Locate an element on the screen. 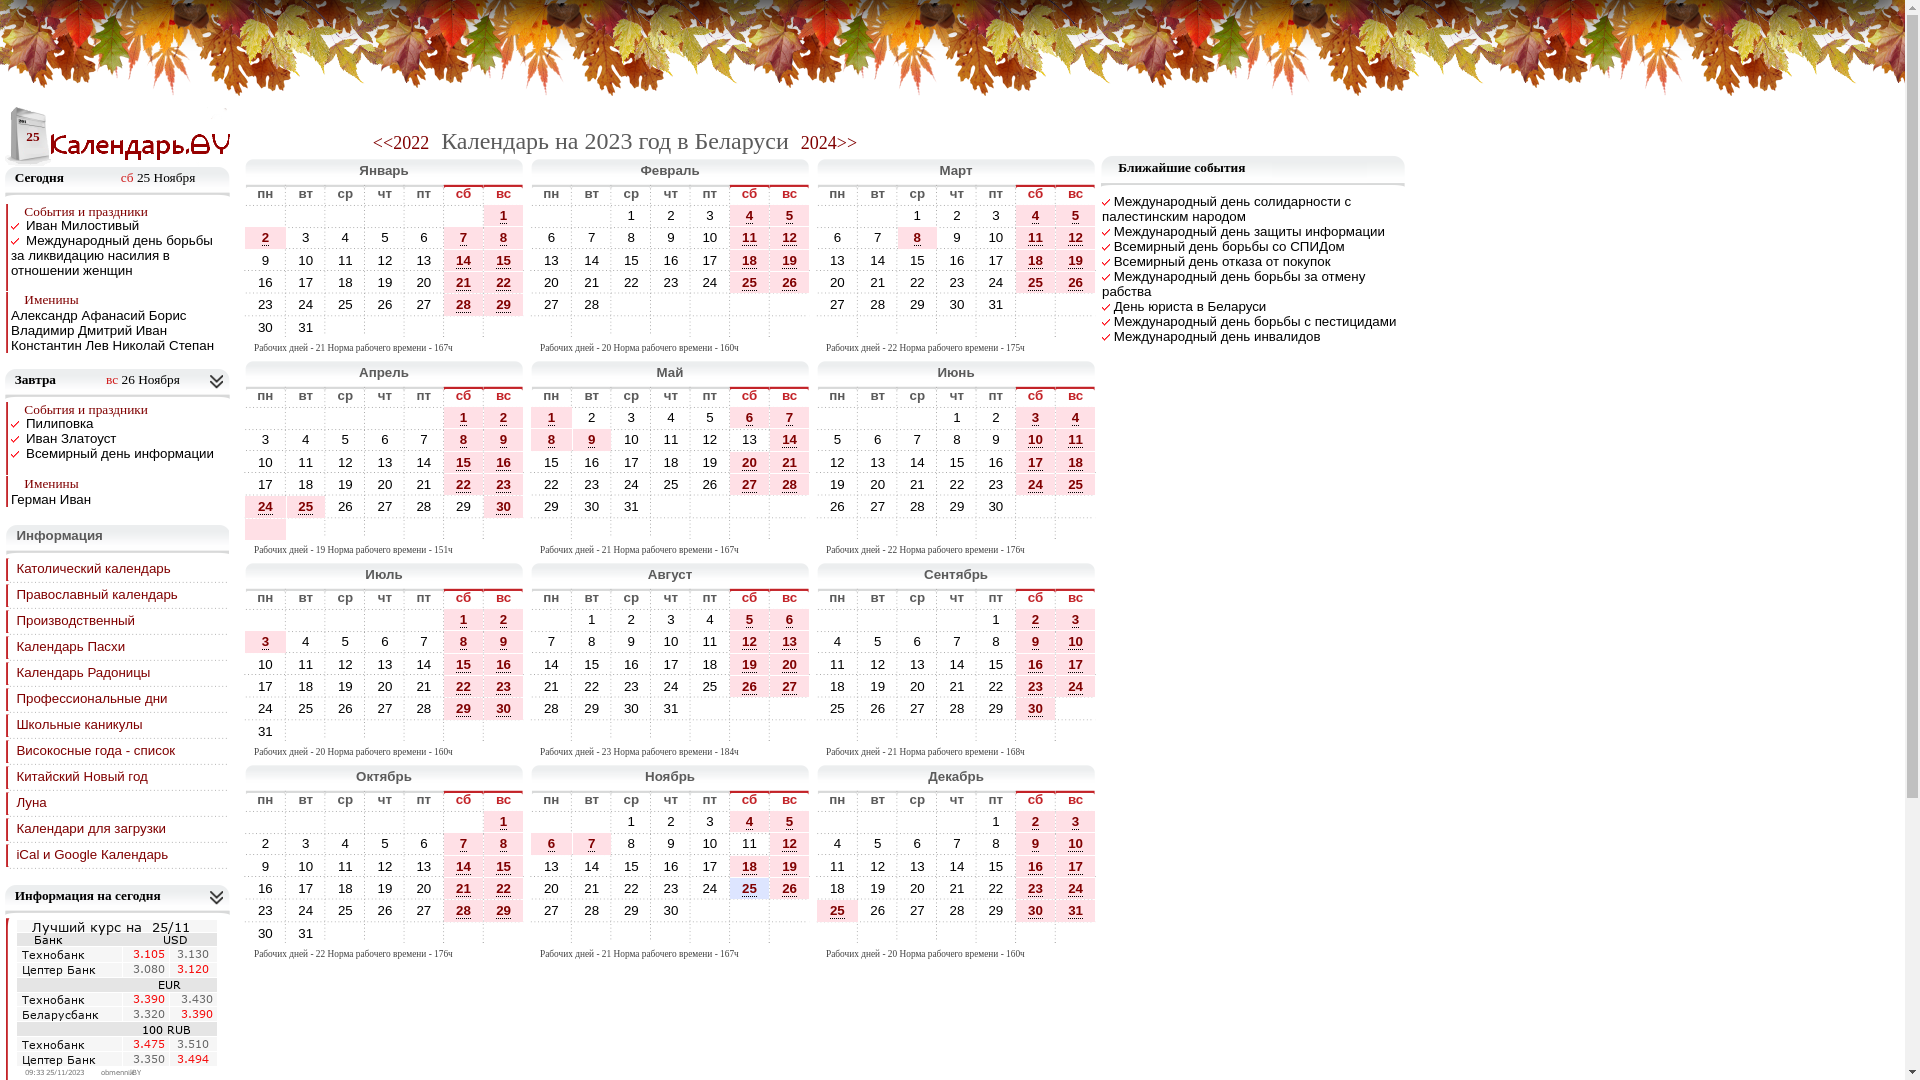 The image size is (1920, 1080). 7 is located at coordinates (424, 440).